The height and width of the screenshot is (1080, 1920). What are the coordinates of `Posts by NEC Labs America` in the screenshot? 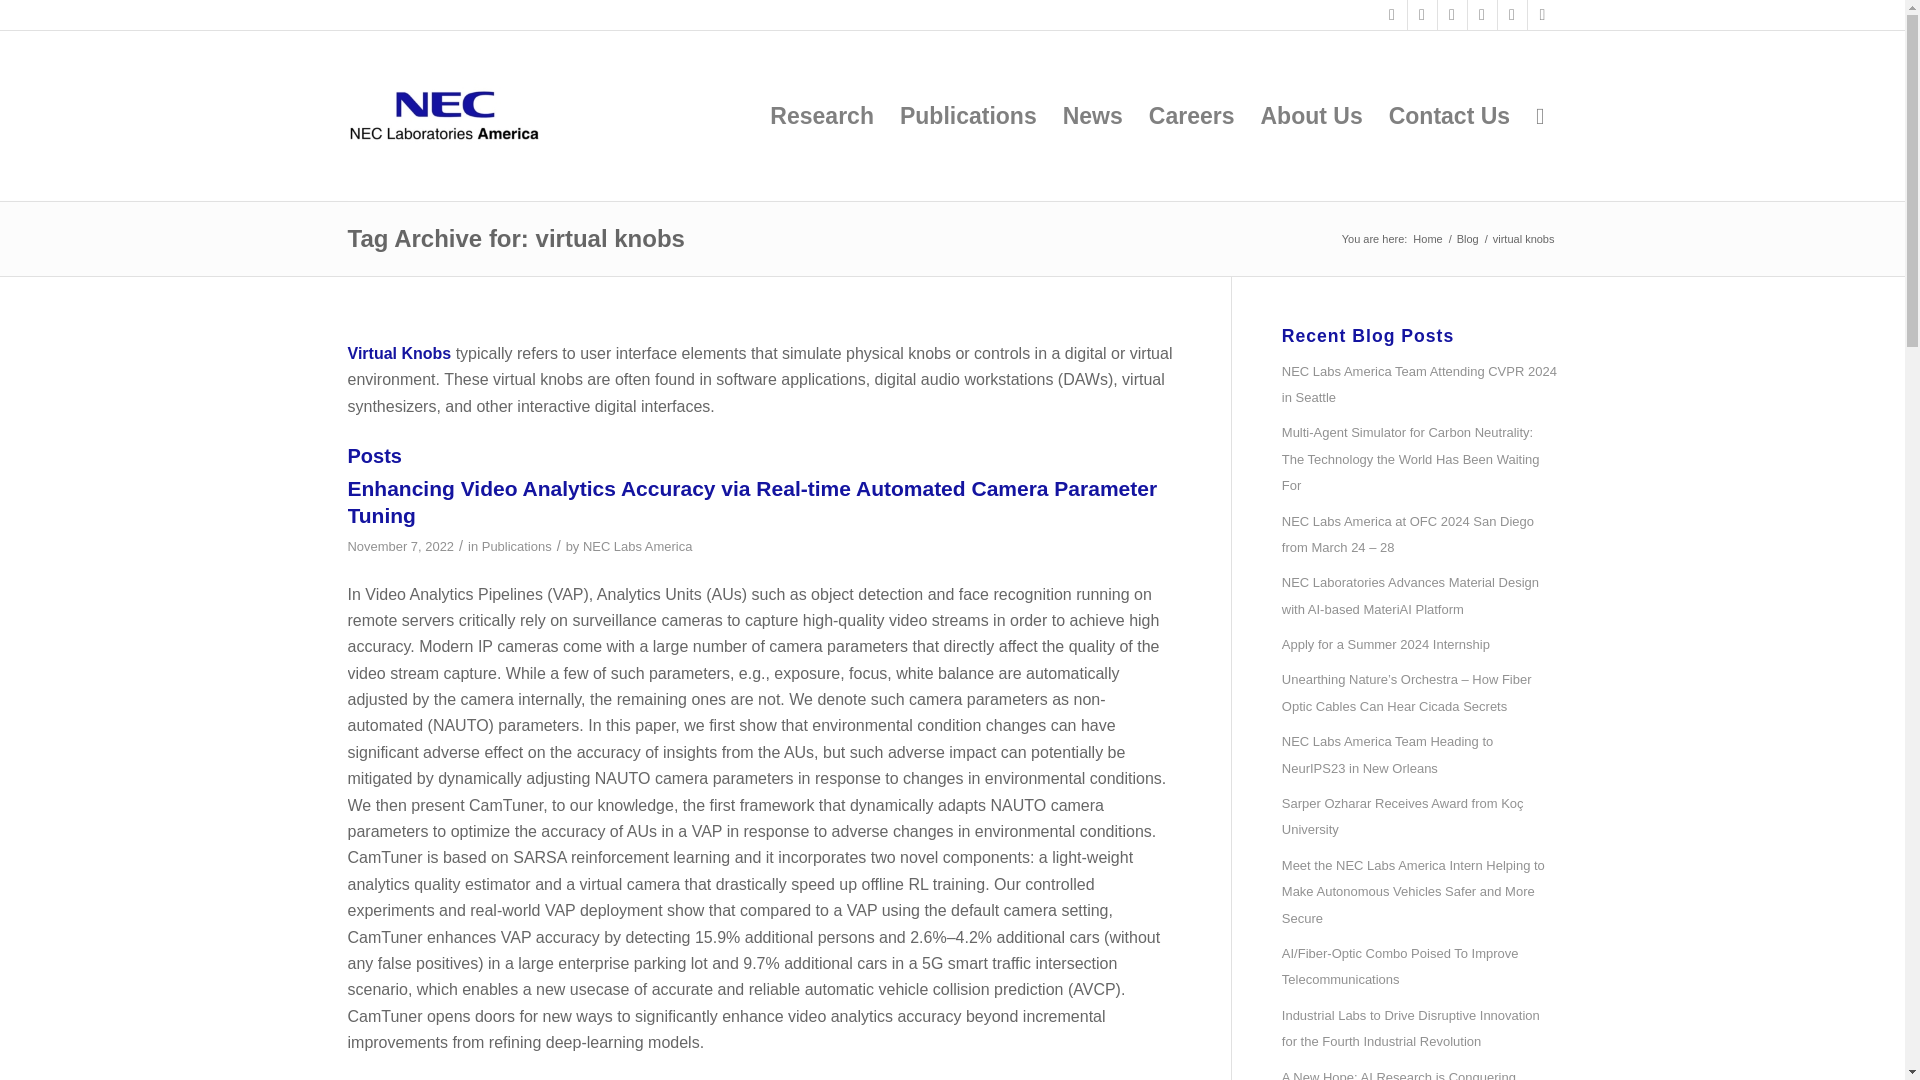 It's located at (637, 546).